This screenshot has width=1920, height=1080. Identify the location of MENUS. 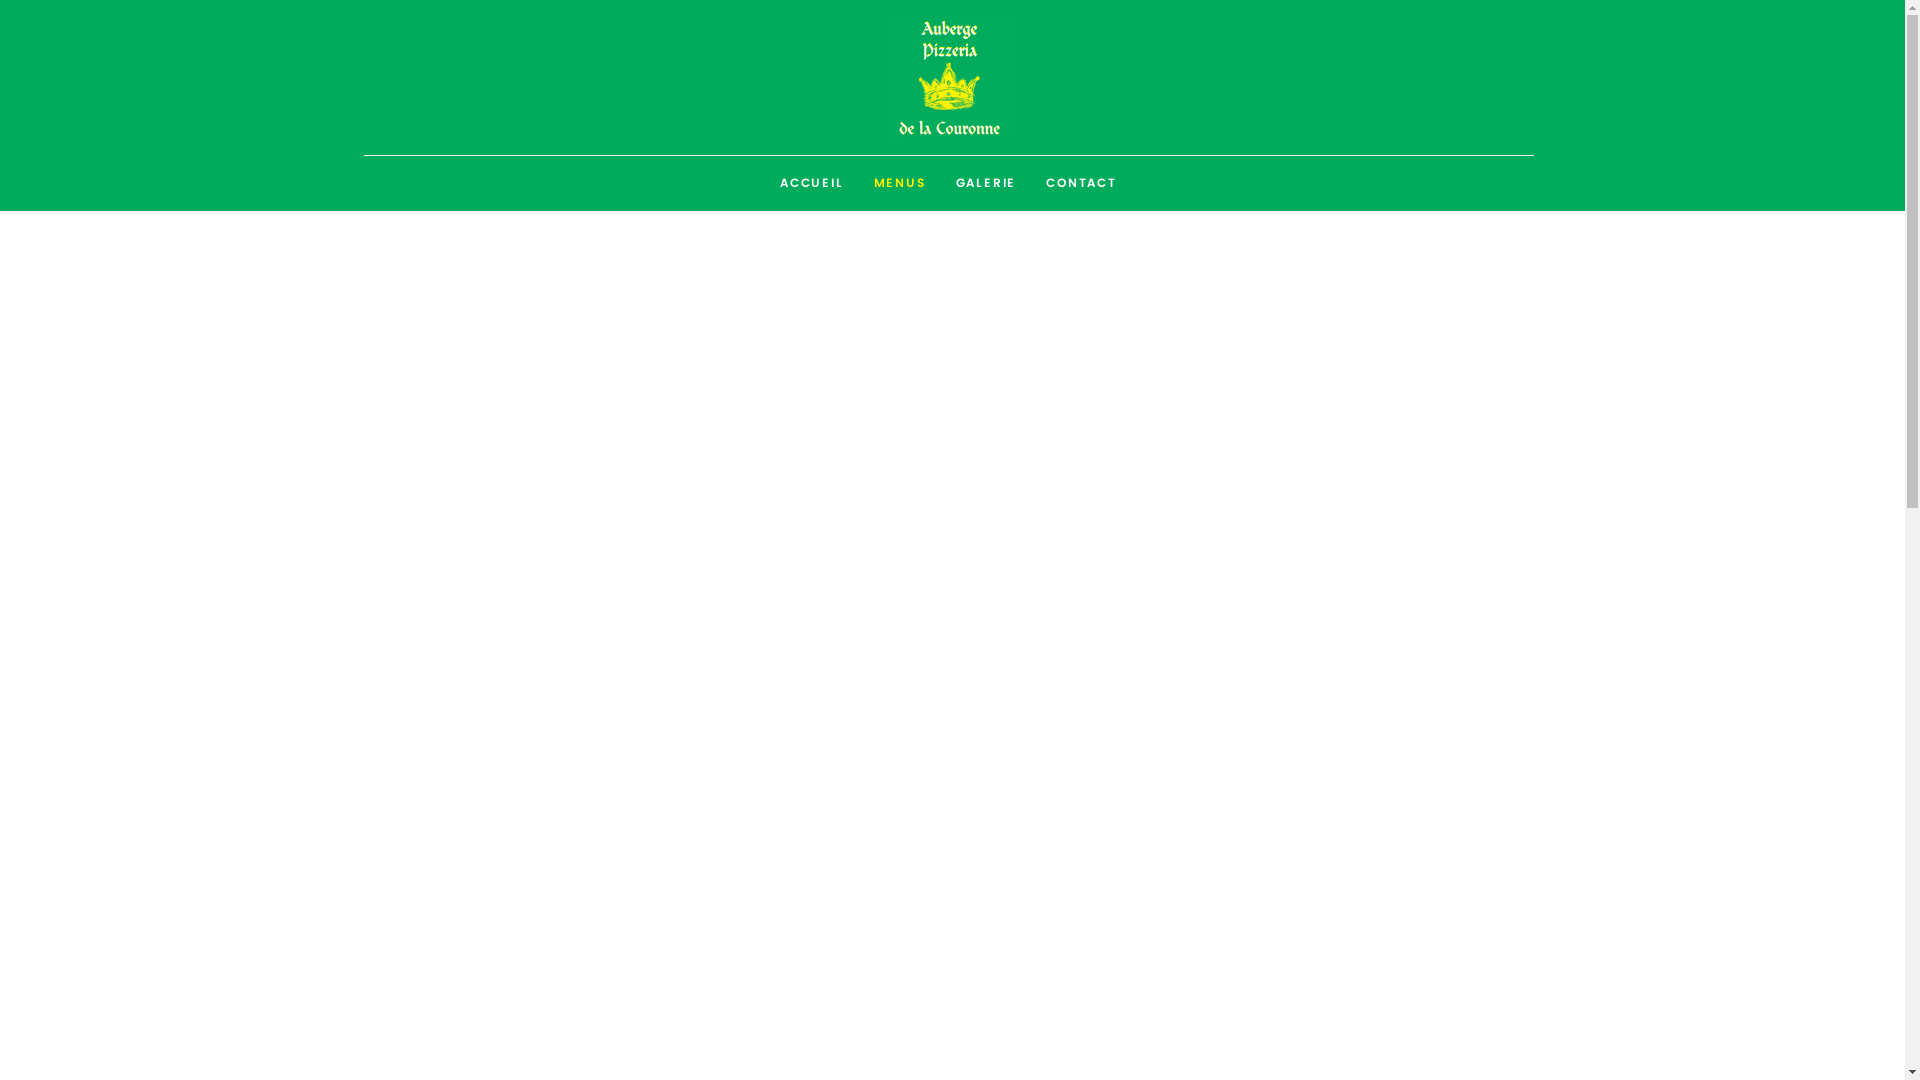
(900, 183).